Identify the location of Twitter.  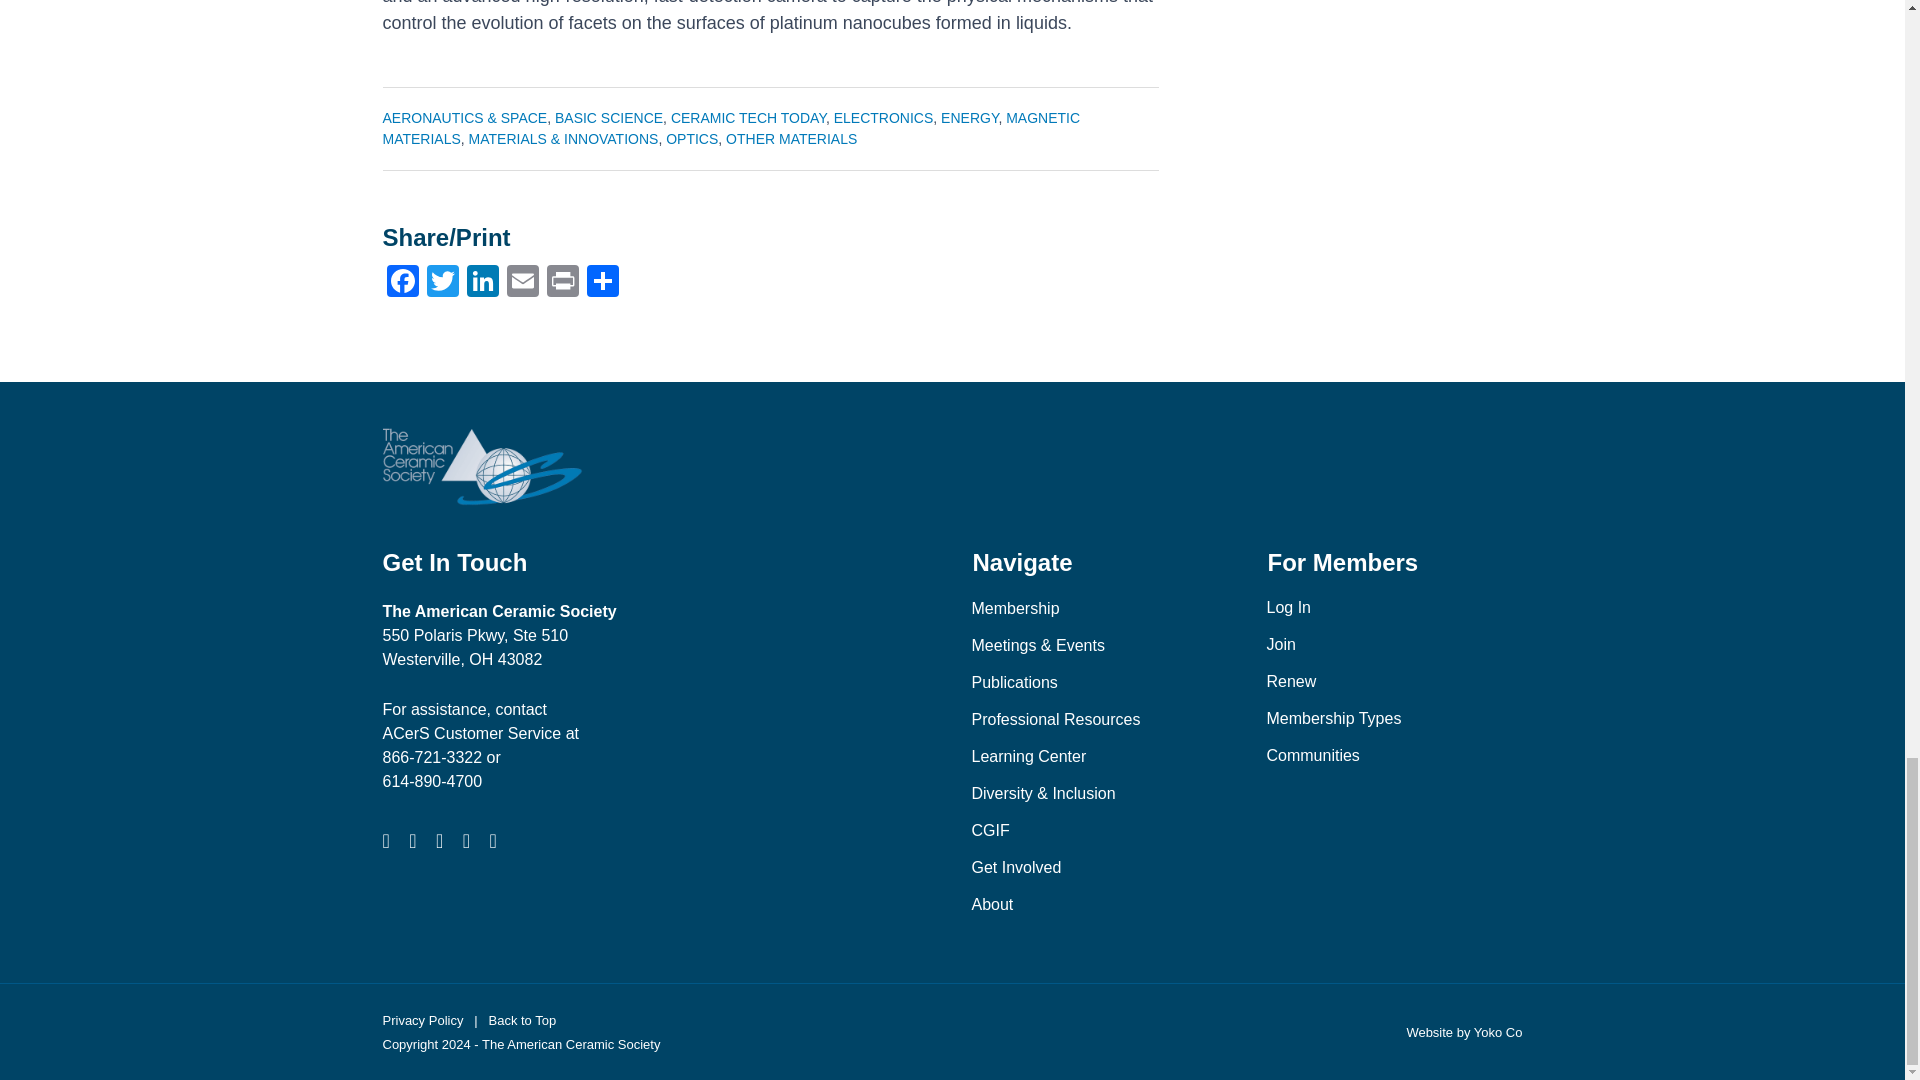
(442, 283).